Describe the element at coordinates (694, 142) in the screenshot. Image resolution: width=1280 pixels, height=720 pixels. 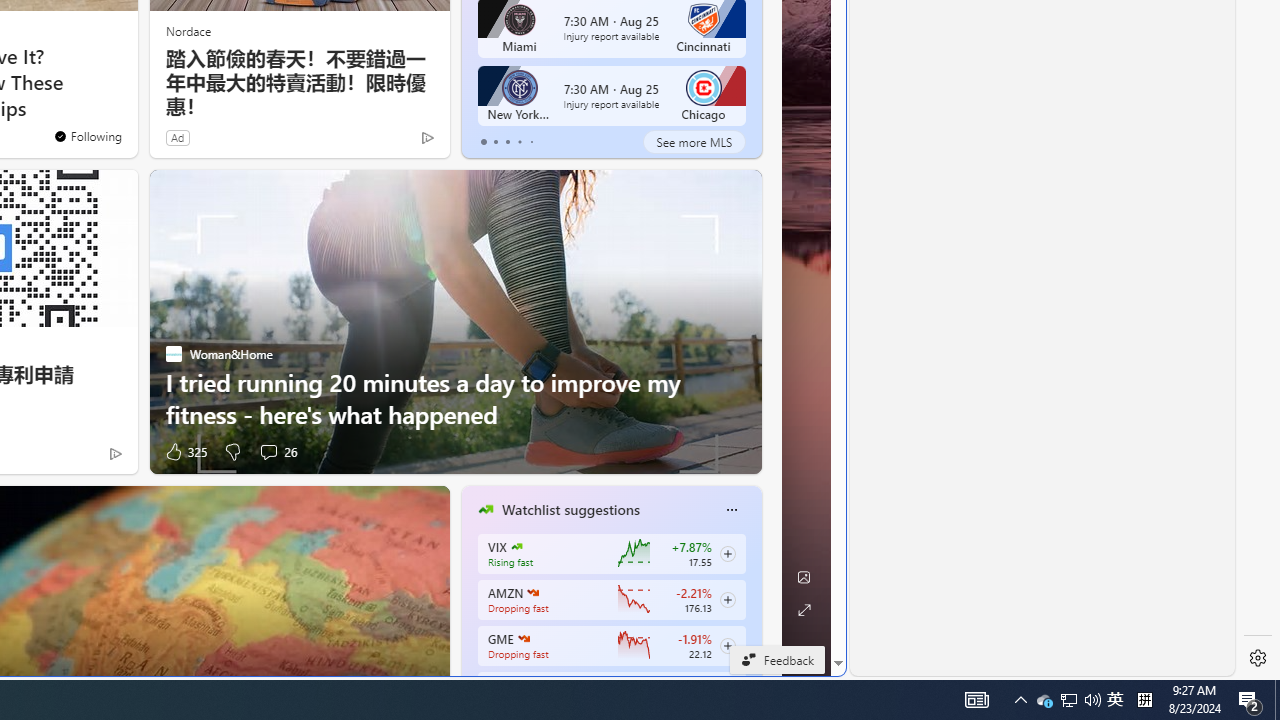
I see `See more MLS` at that location.